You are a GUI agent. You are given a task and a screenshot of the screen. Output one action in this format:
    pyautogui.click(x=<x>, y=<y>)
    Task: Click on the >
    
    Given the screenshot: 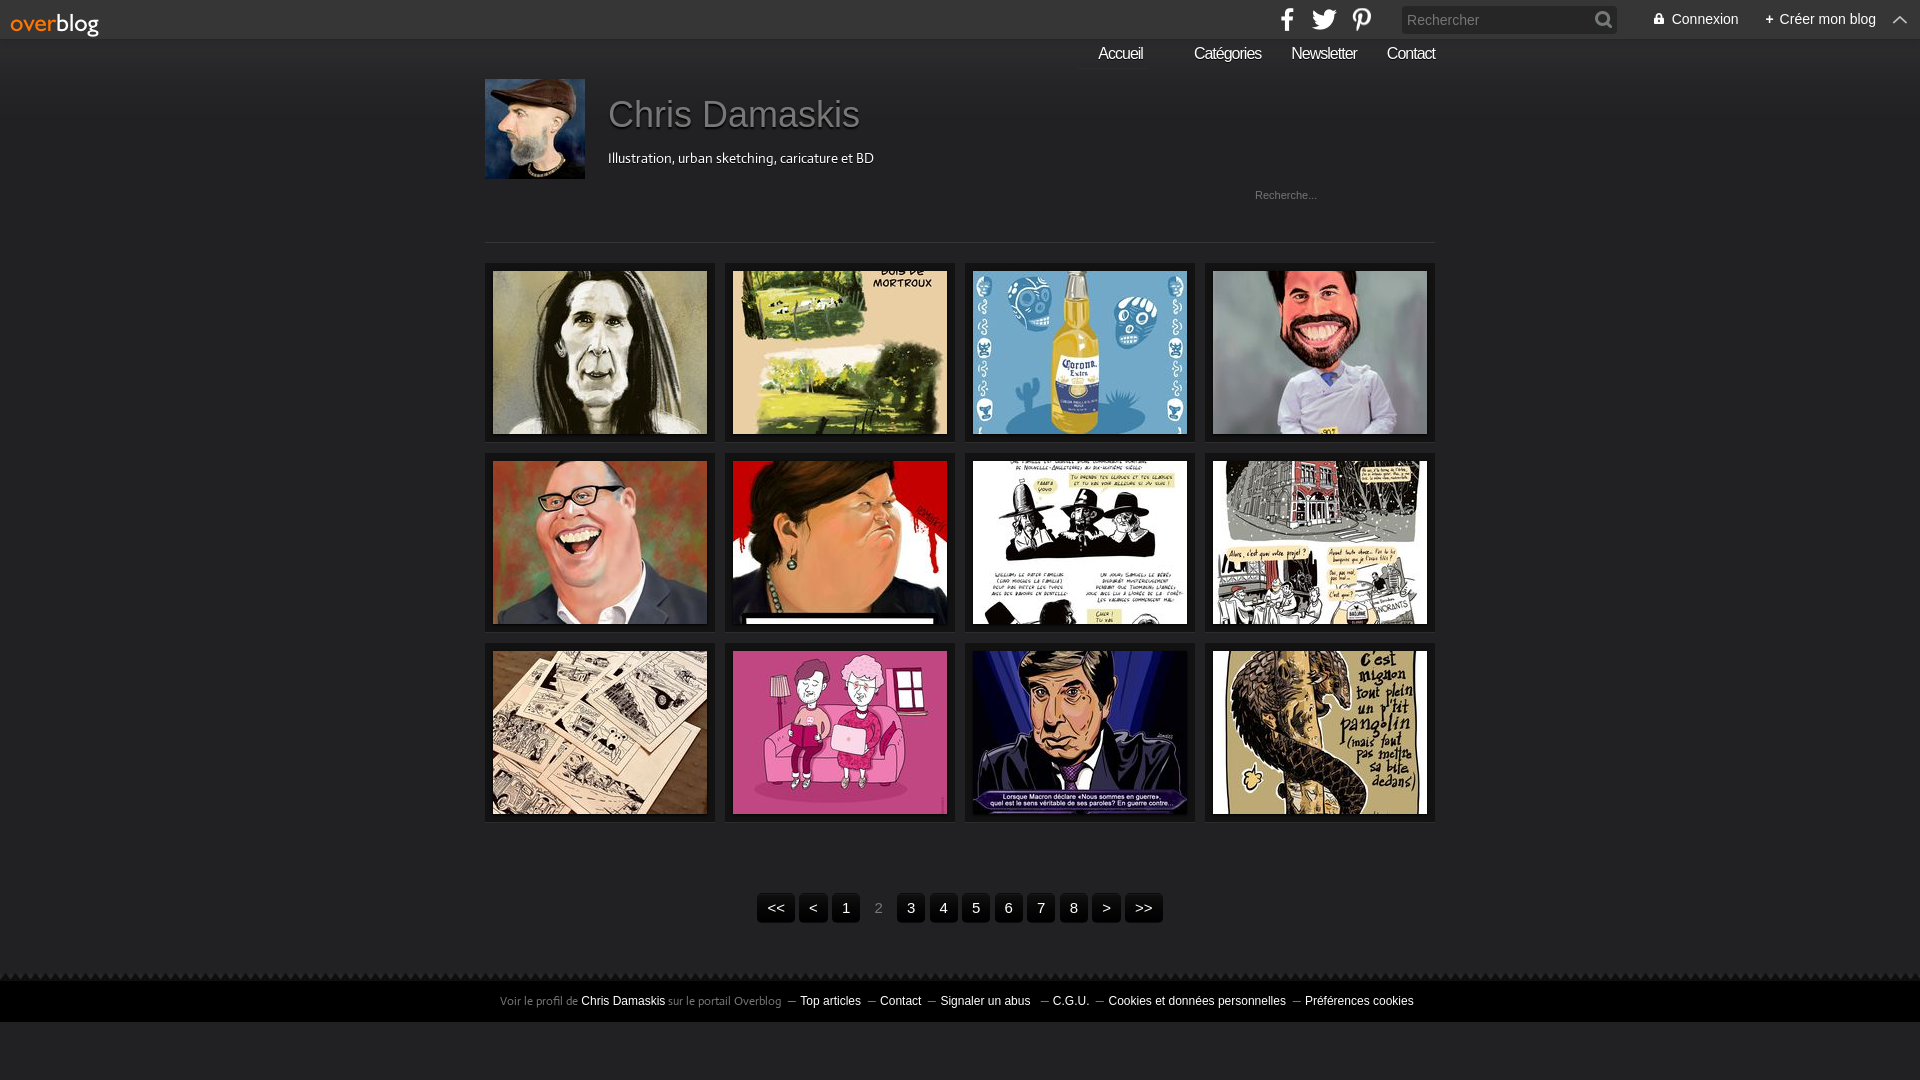 What is the action you would take?
    pyautogui.click(x=1106, y=908)
    